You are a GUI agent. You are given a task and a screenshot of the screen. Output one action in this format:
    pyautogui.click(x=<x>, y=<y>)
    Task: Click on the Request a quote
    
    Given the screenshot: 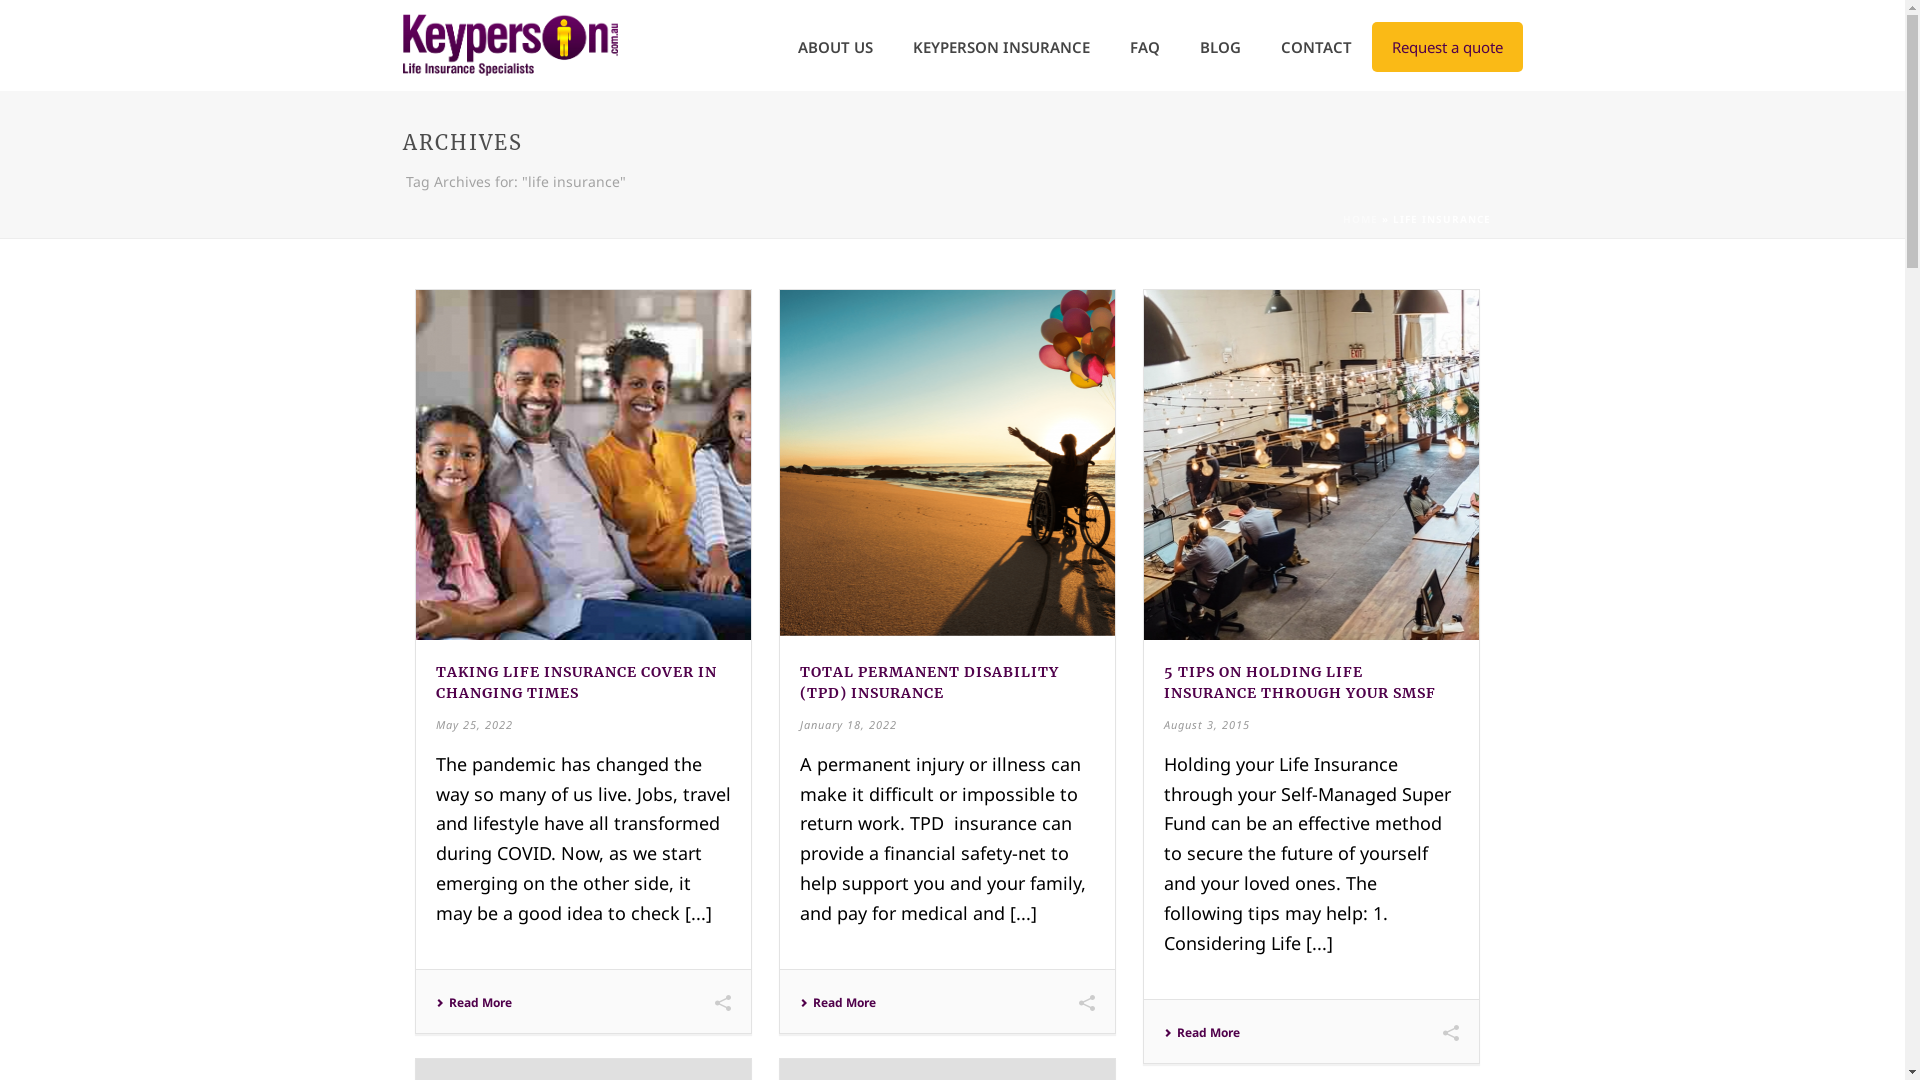 What is the action you would take?
    pyautogui.click(x=1448, y=47)
    